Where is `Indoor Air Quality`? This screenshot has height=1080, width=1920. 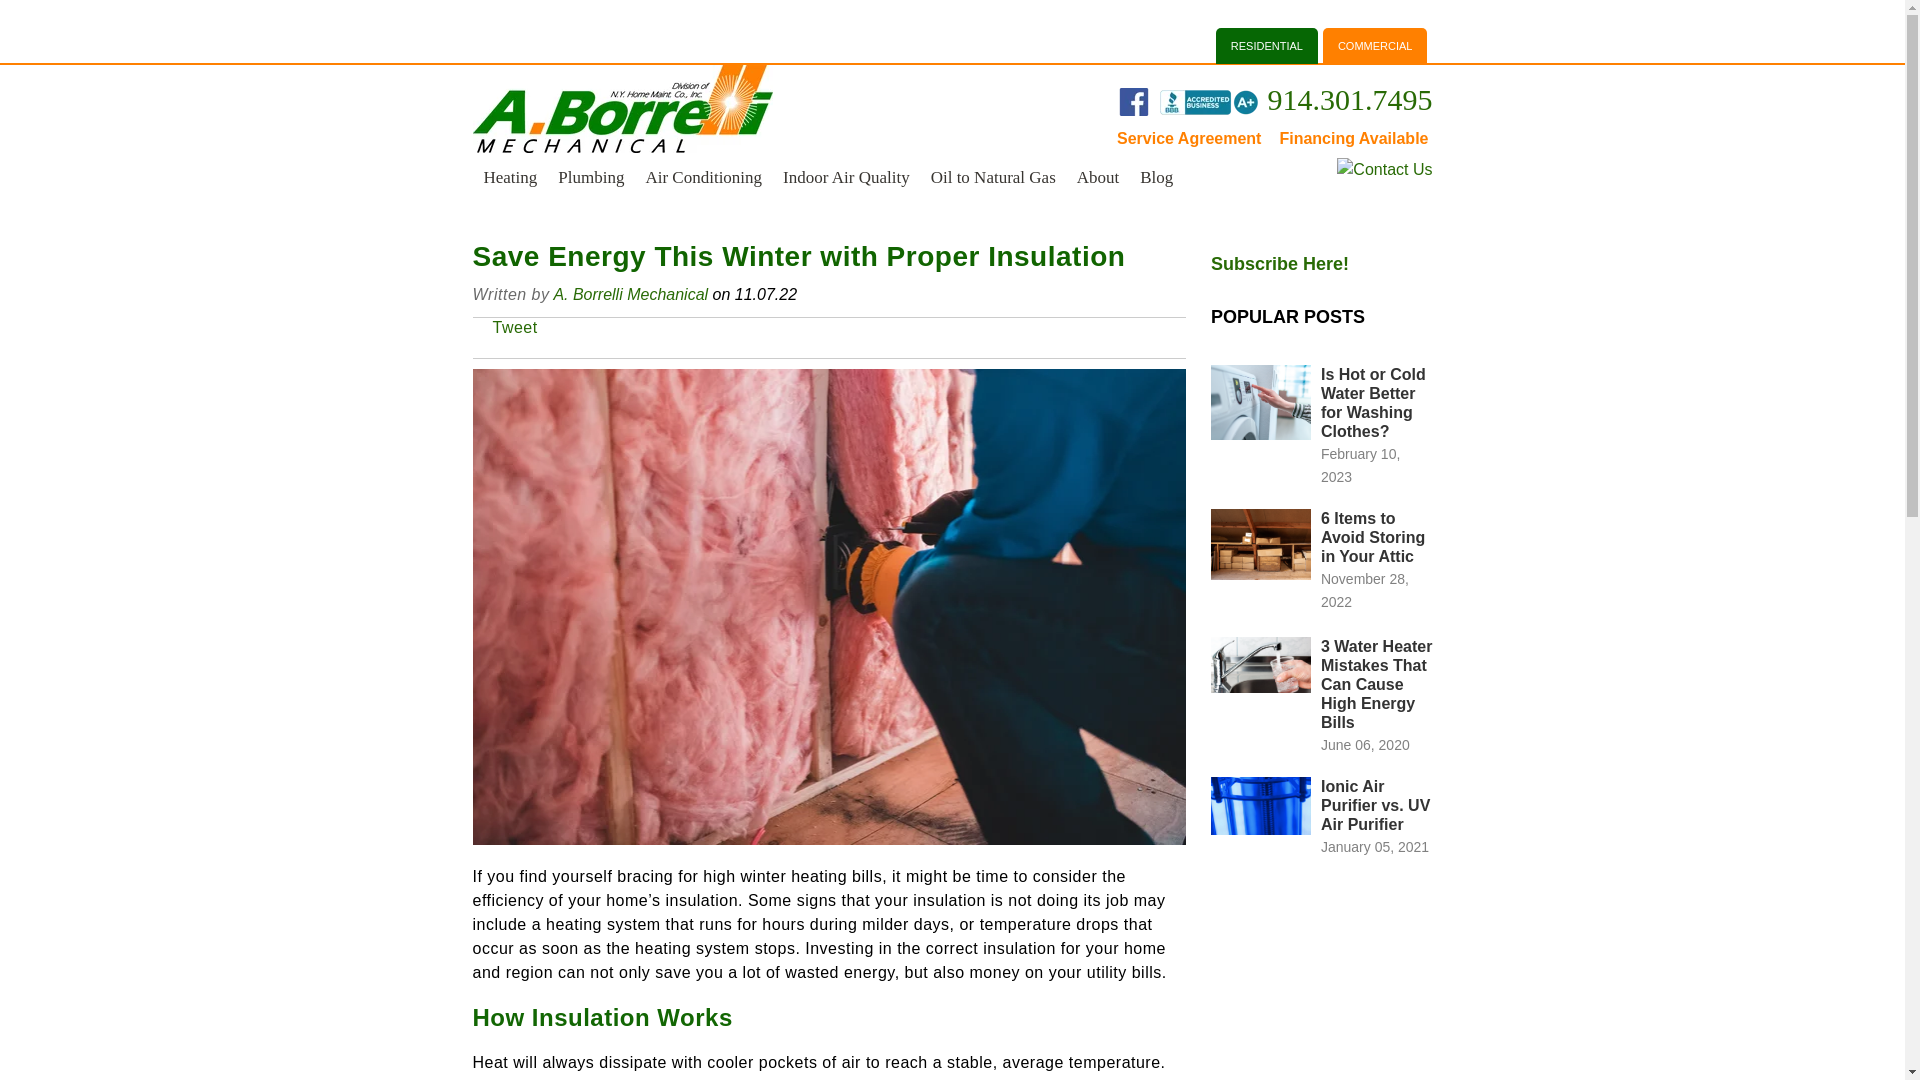 Indoor Air Quality is located at coordinates (845, 178).